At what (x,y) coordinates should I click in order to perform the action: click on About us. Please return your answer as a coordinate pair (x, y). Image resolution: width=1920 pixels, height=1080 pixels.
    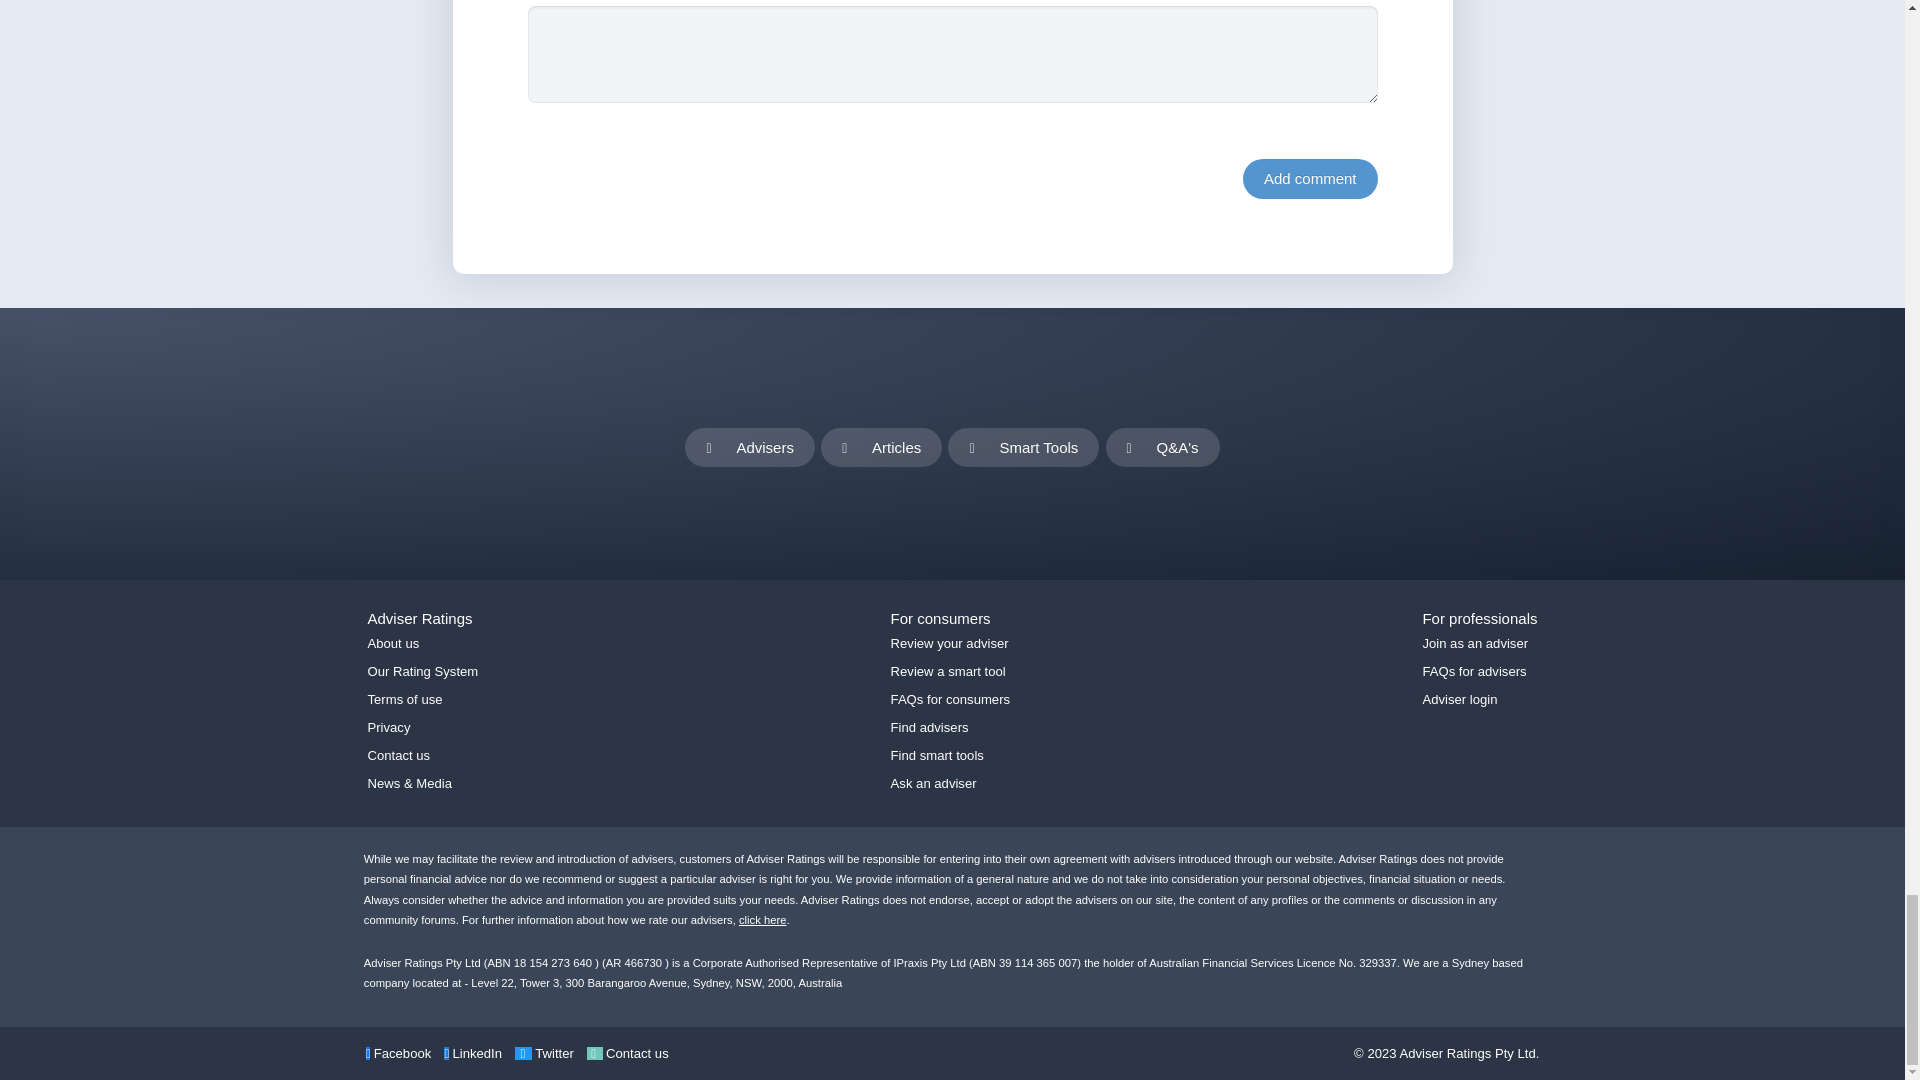
    Looking at the image, I should click on (394, 644).